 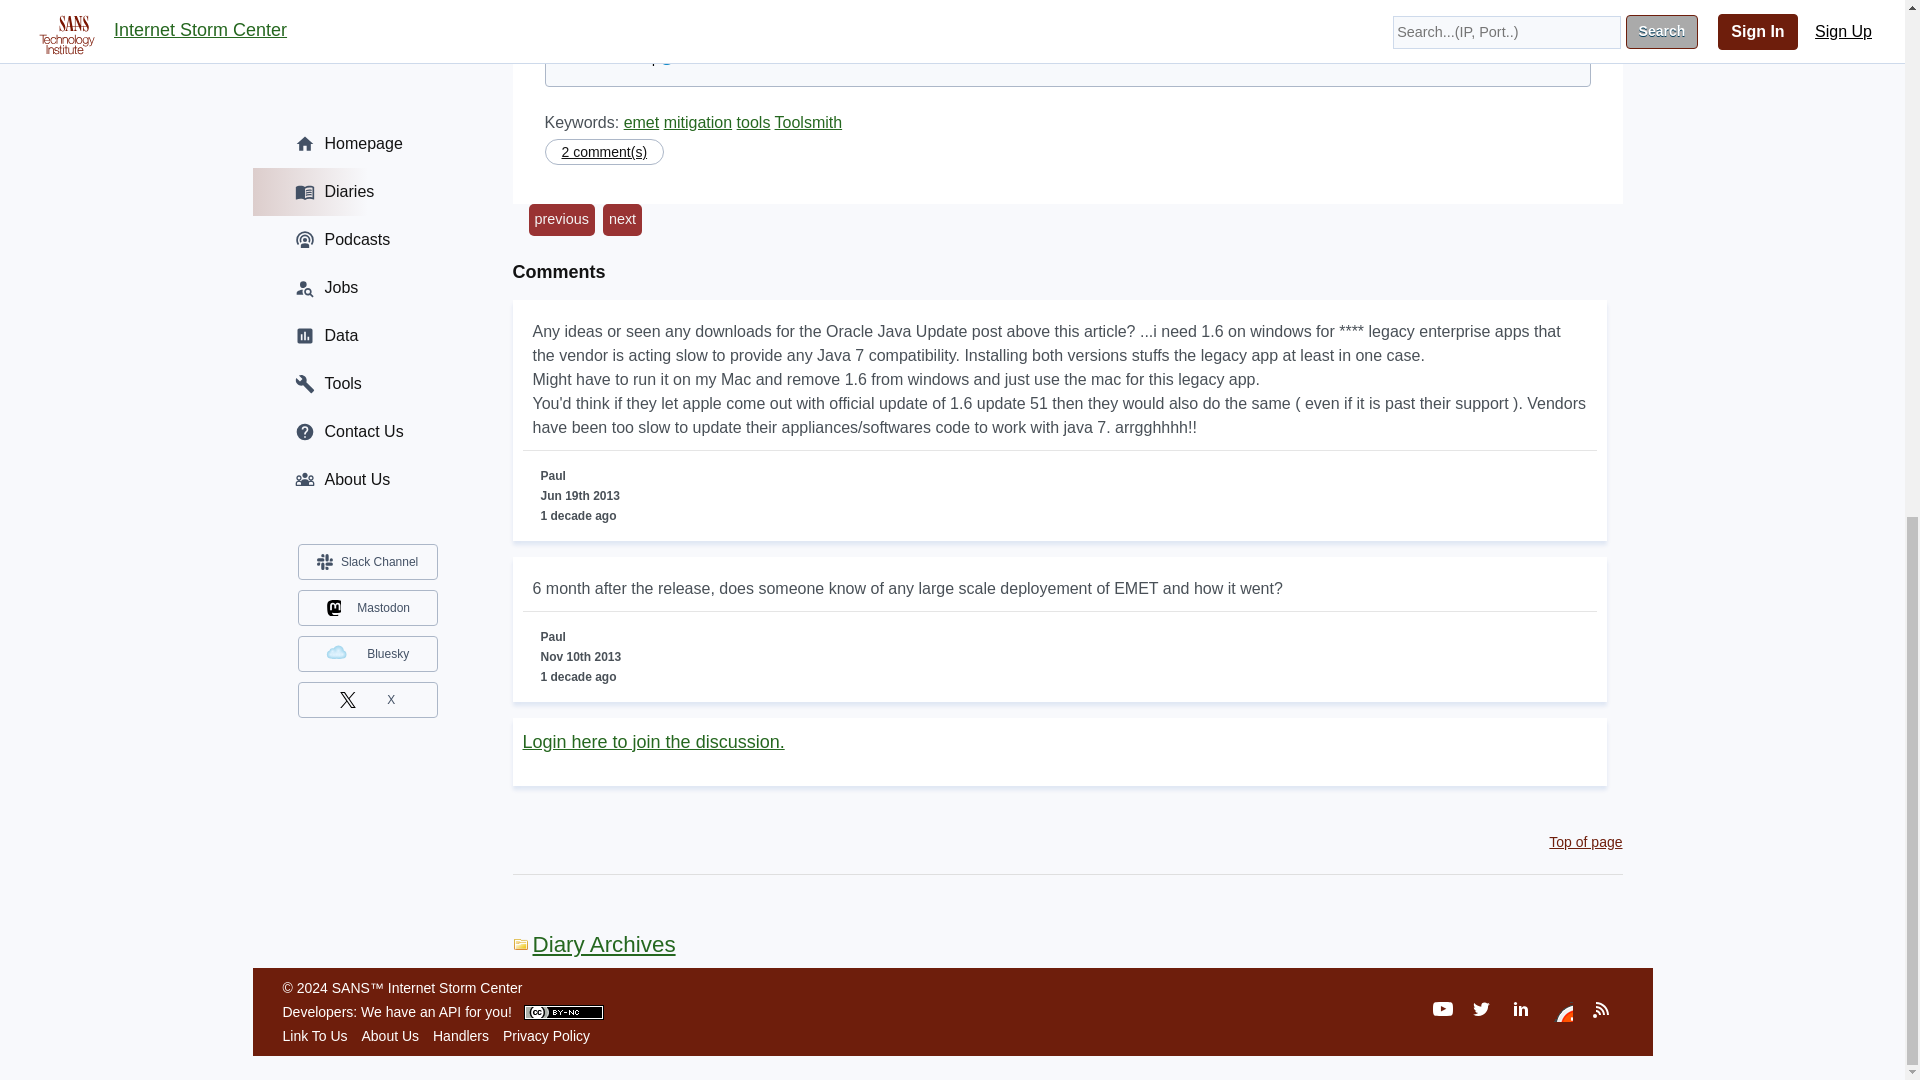 I want to click on Diary Archives, so click(x=594, y=944).